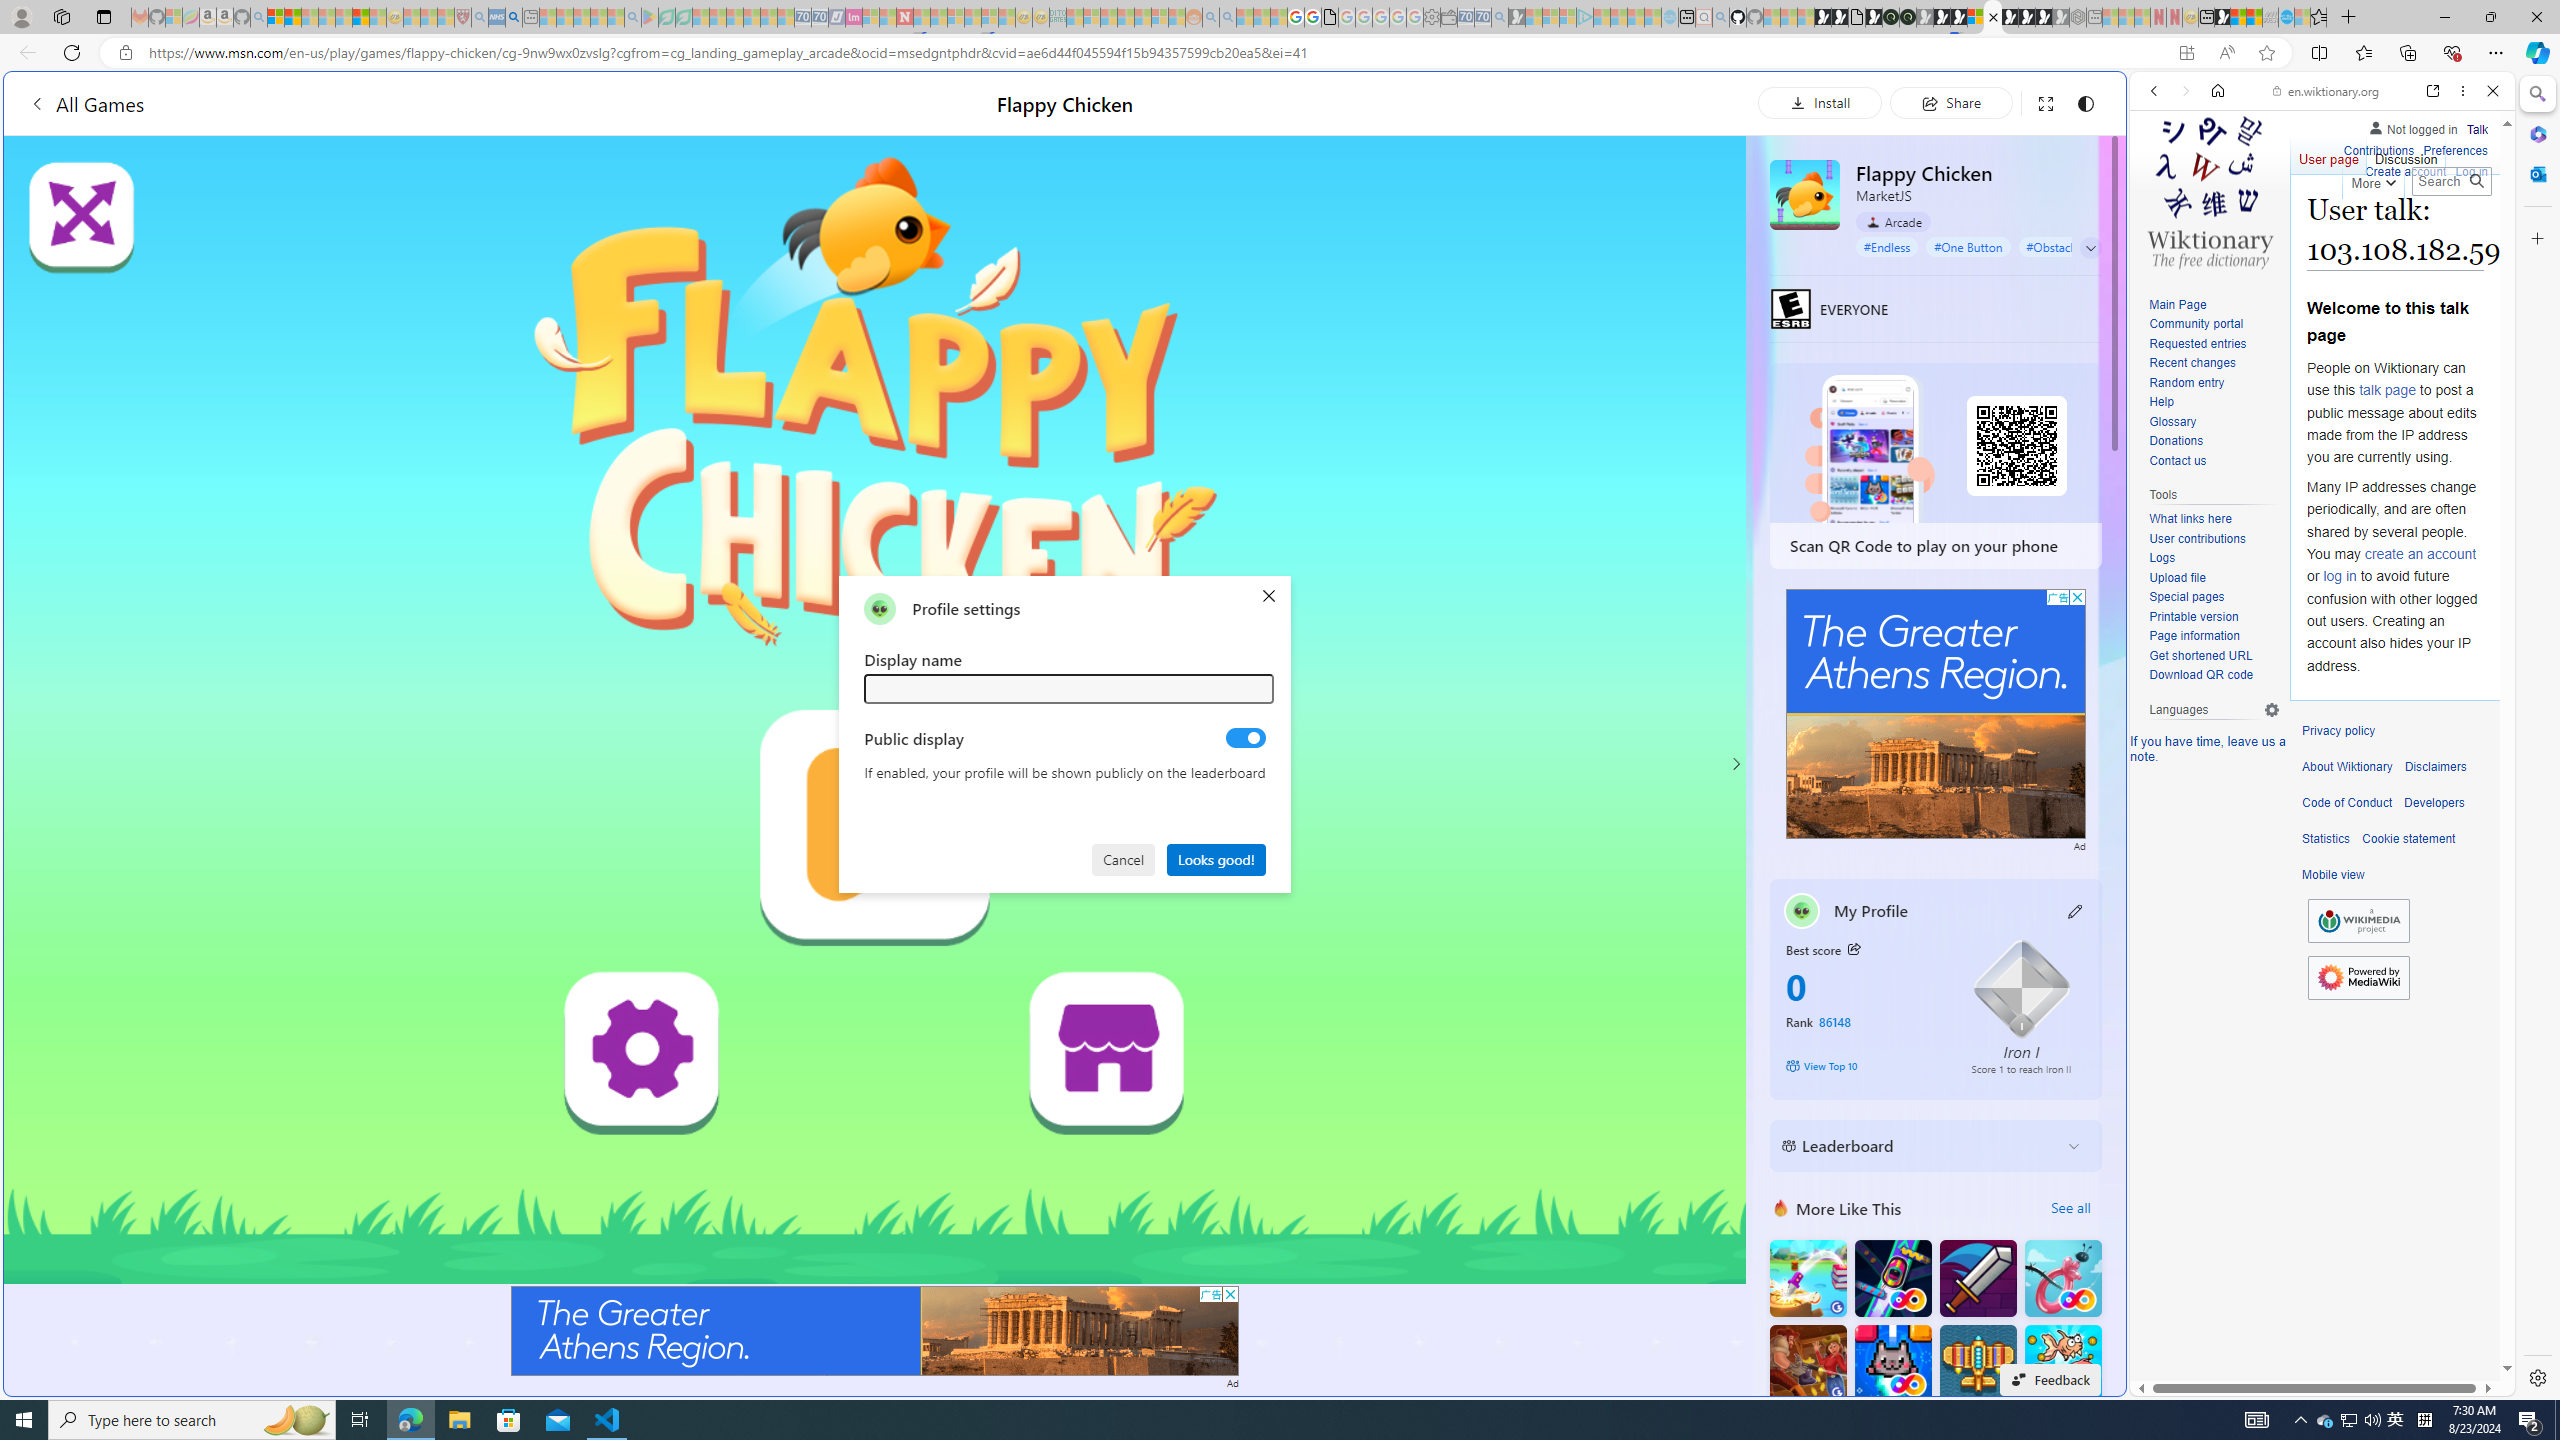 This screenshot has height=1440, width=2560. I want to click on World - MSN, so click(1280, 684).